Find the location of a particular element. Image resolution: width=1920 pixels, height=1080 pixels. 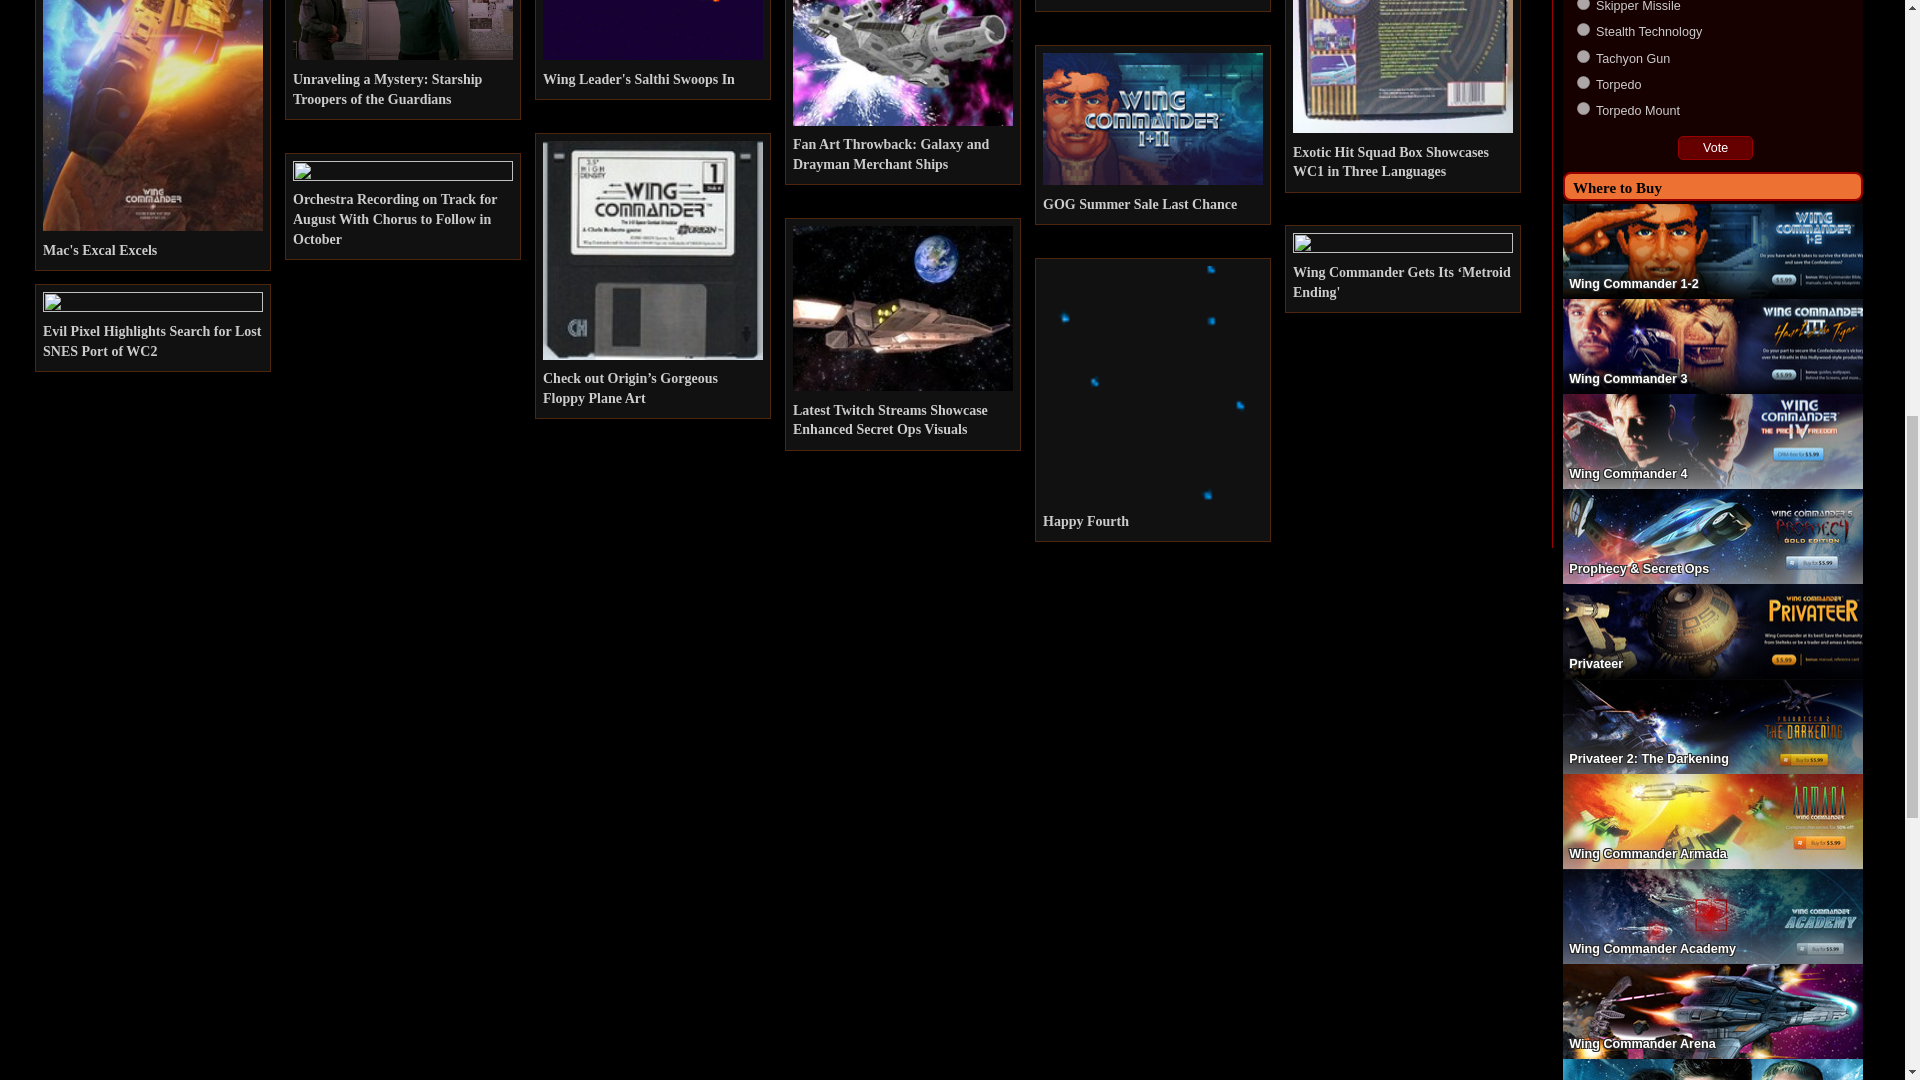

Vote is located at coordinates (1715, 148).